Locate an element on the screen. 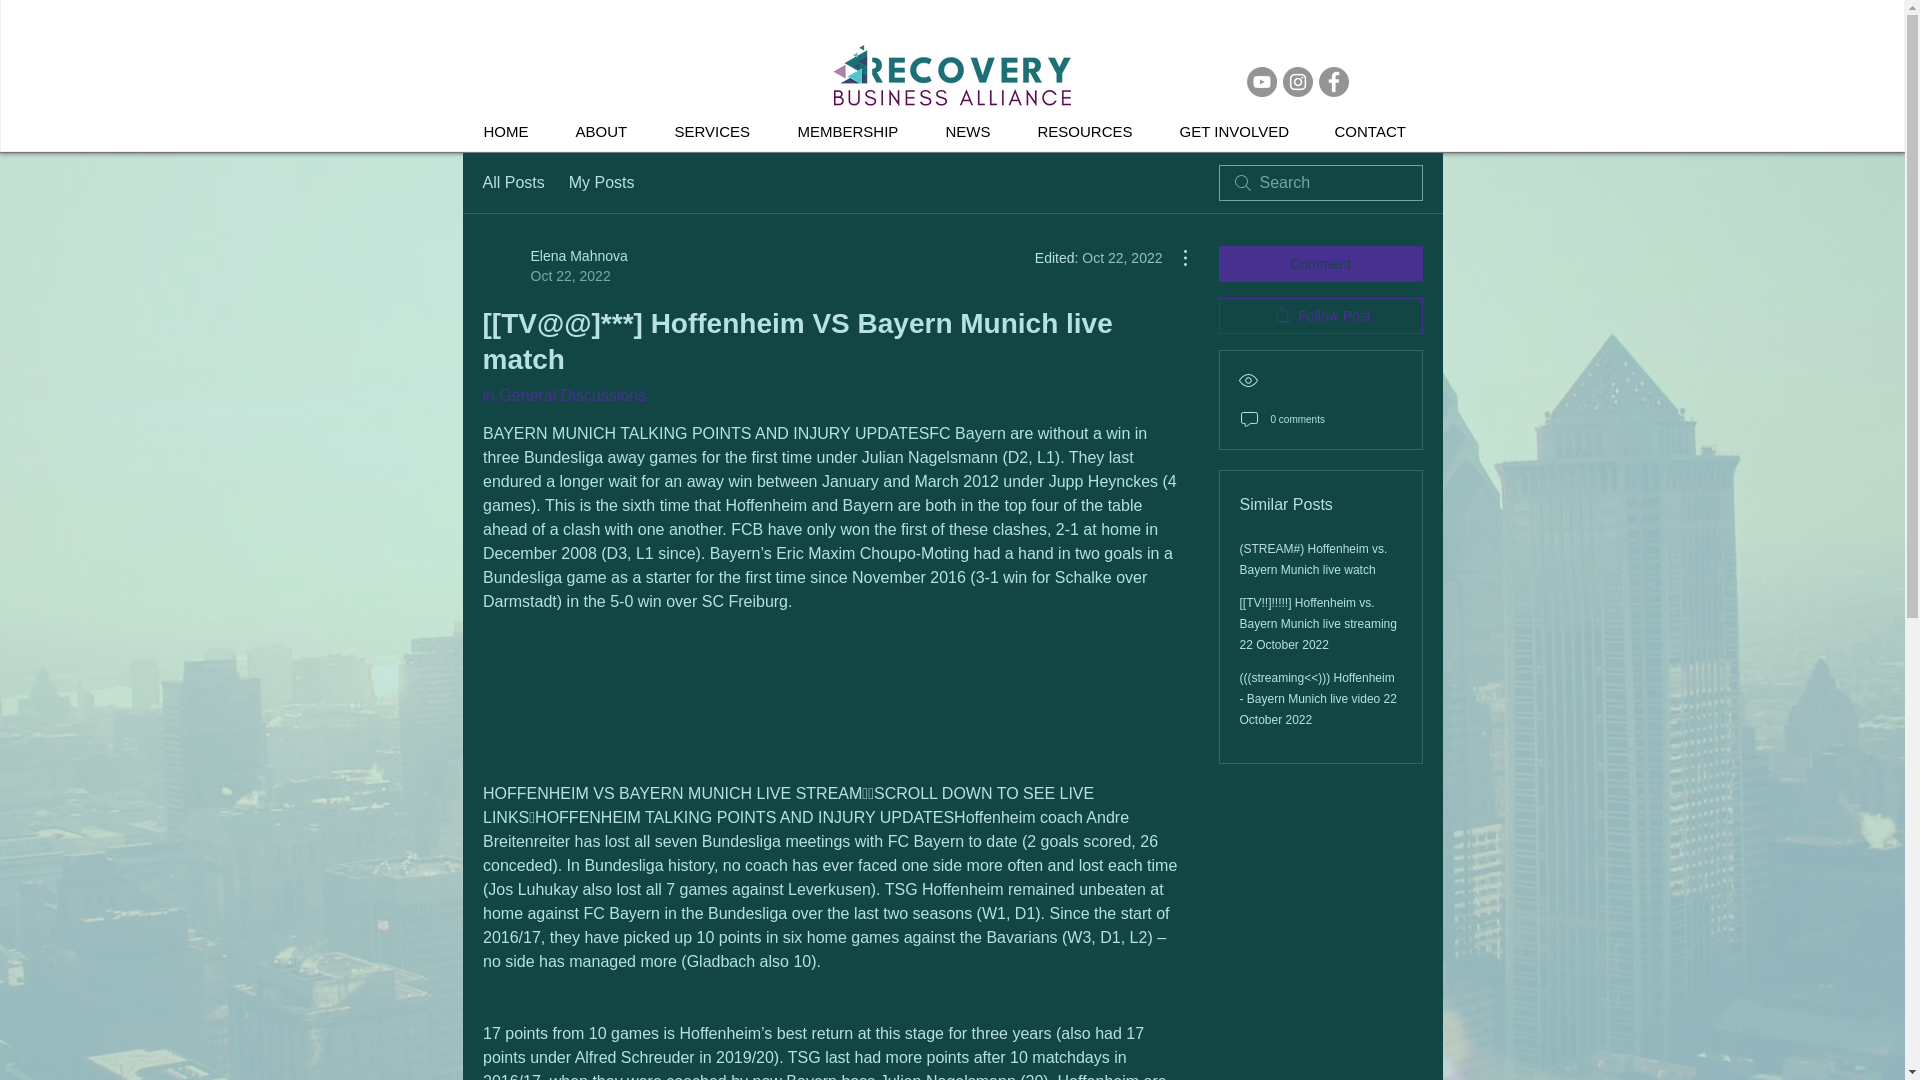 This screenshot has width=1920, height=1080. in General Discussions is located at coordinates (975, 132).